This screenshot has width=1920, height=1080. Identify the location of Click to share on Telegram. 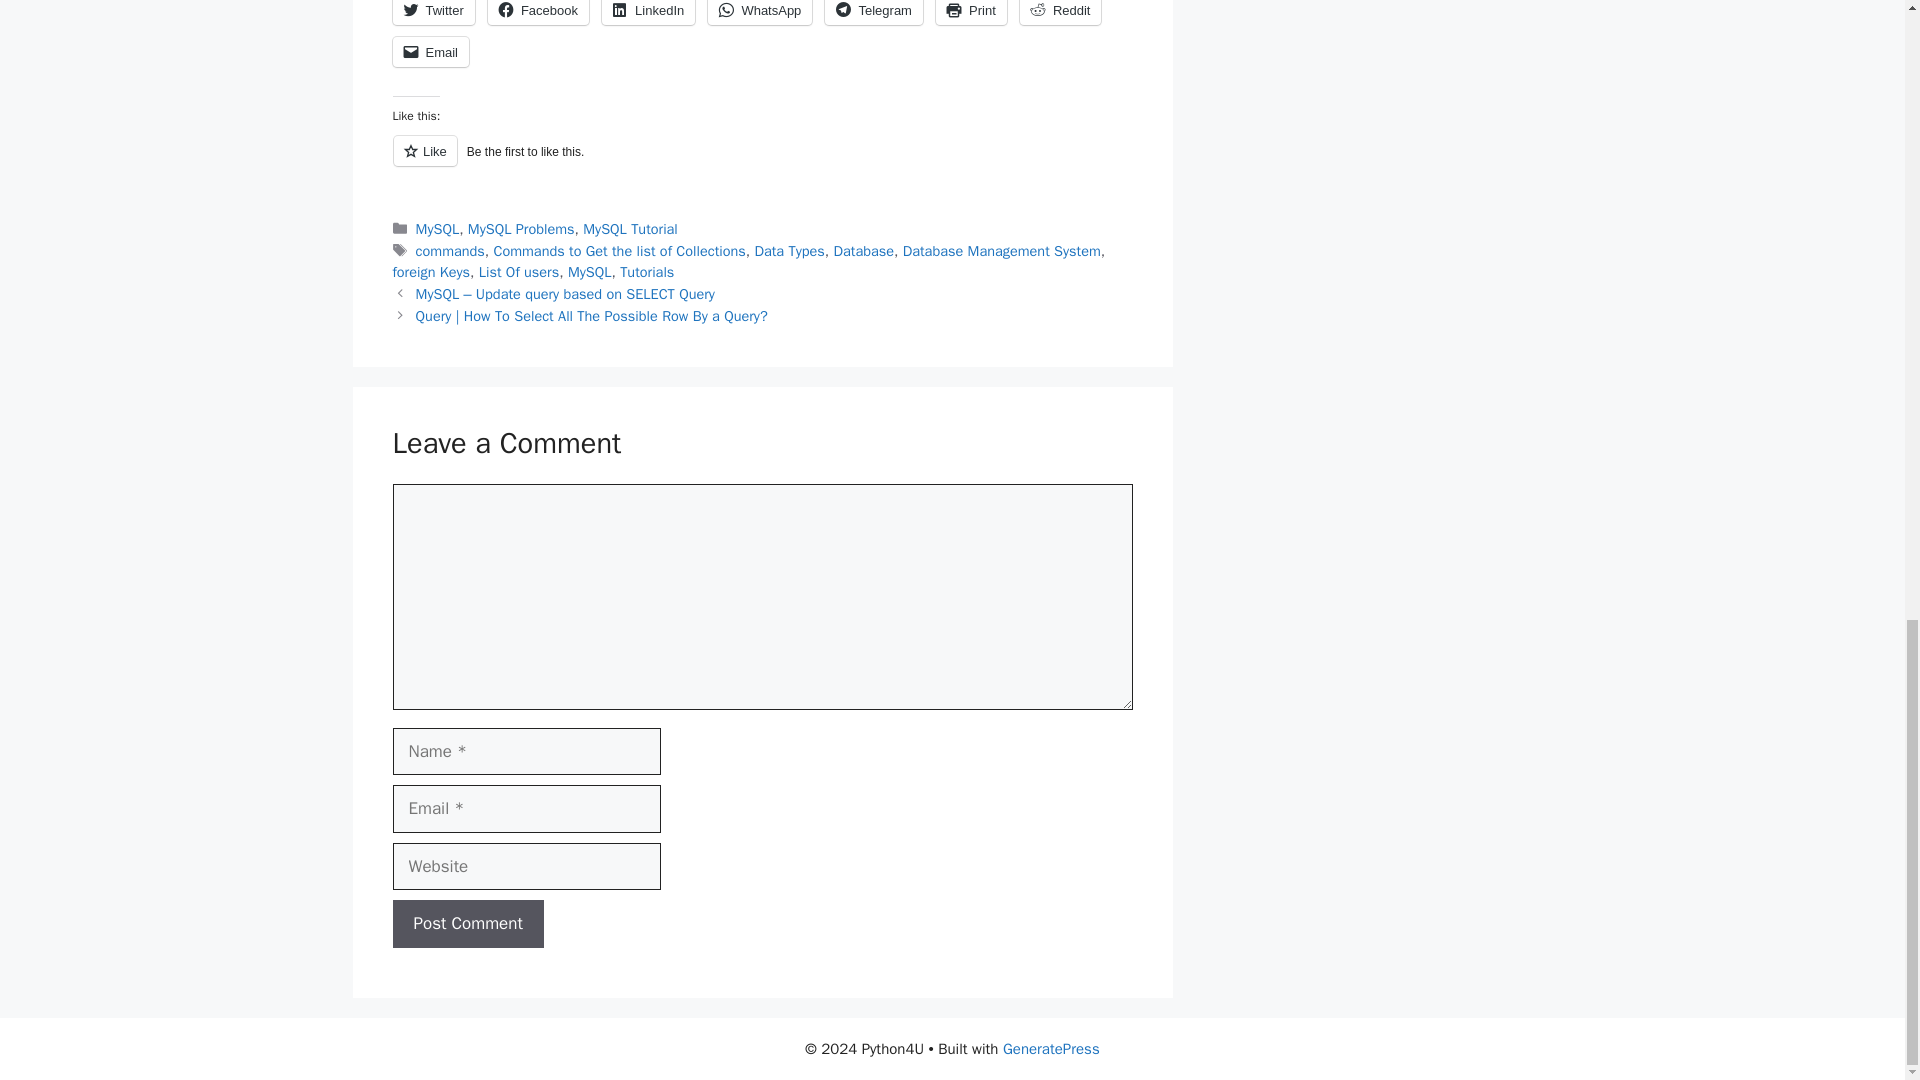
(873, 12).